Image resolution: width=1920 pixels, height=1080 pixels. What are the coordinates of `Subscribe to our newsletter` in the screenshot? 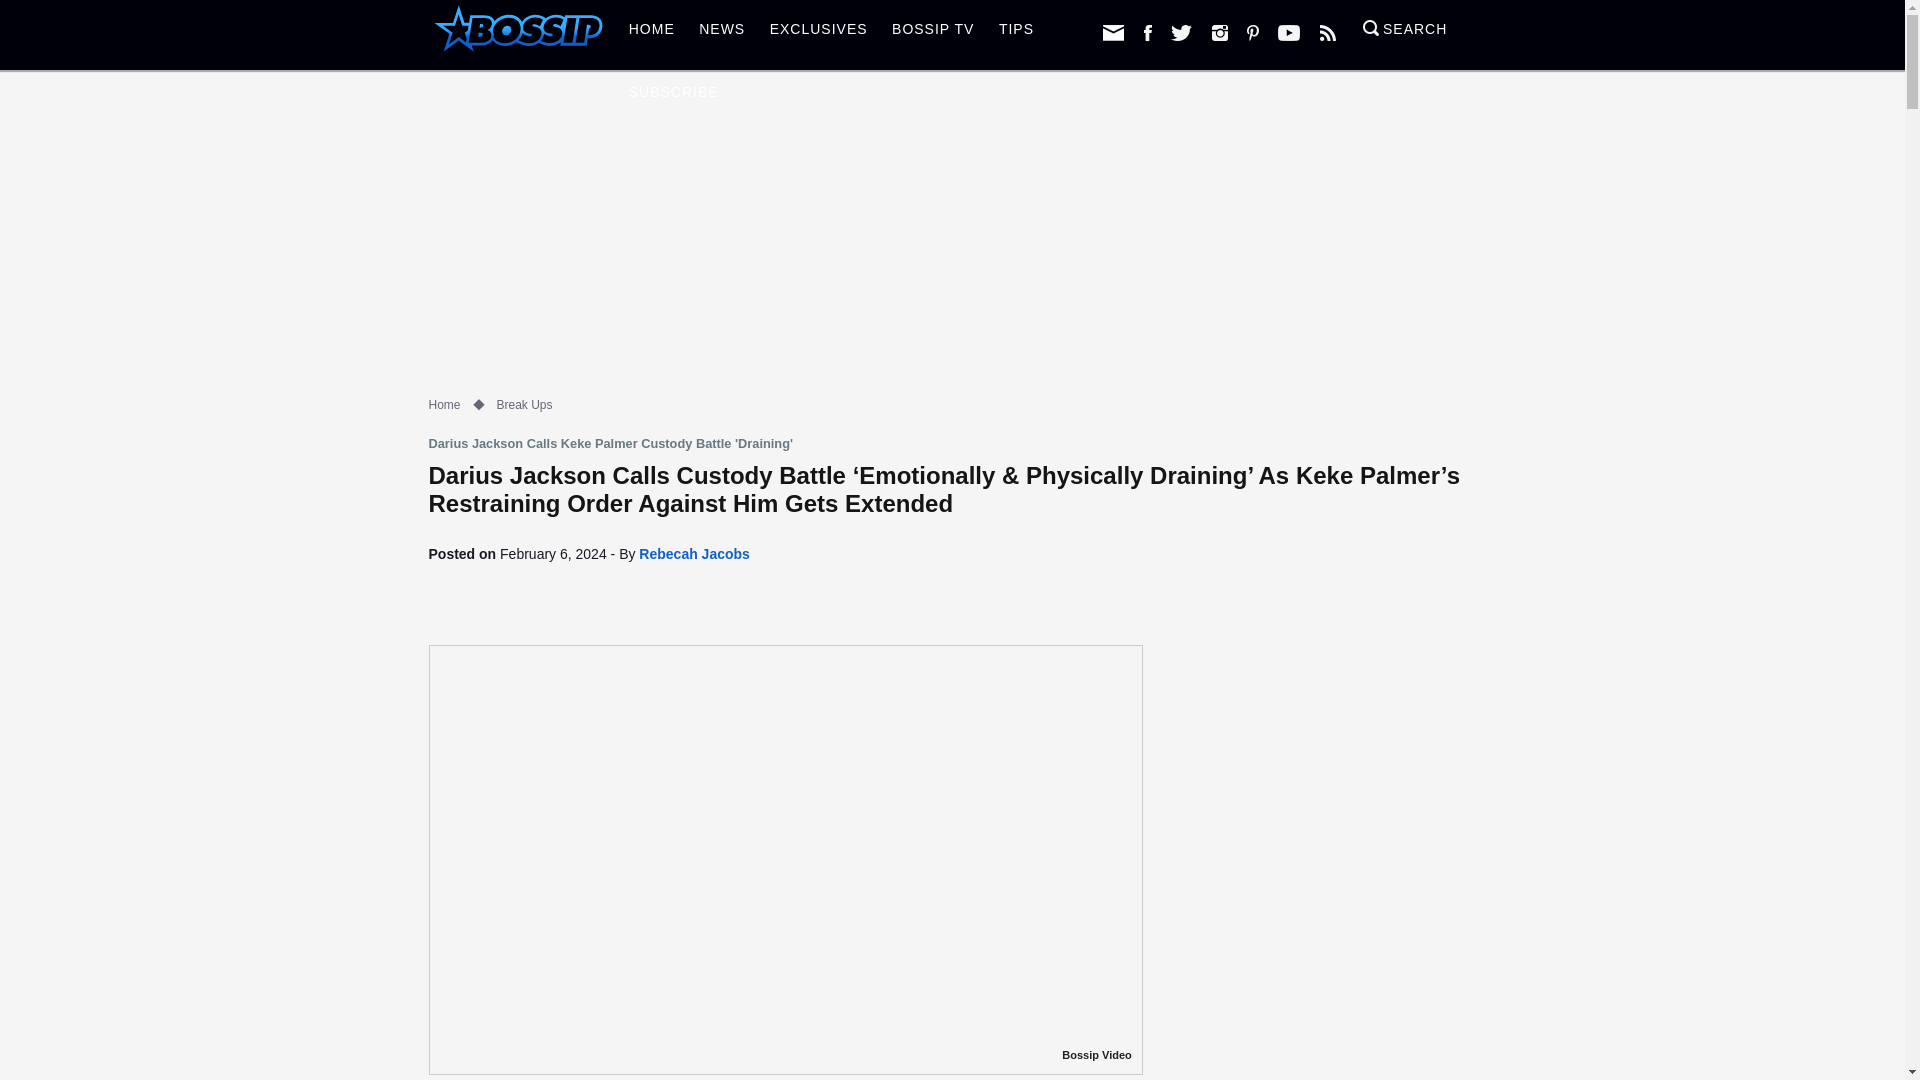 It's located at (1112, 32).